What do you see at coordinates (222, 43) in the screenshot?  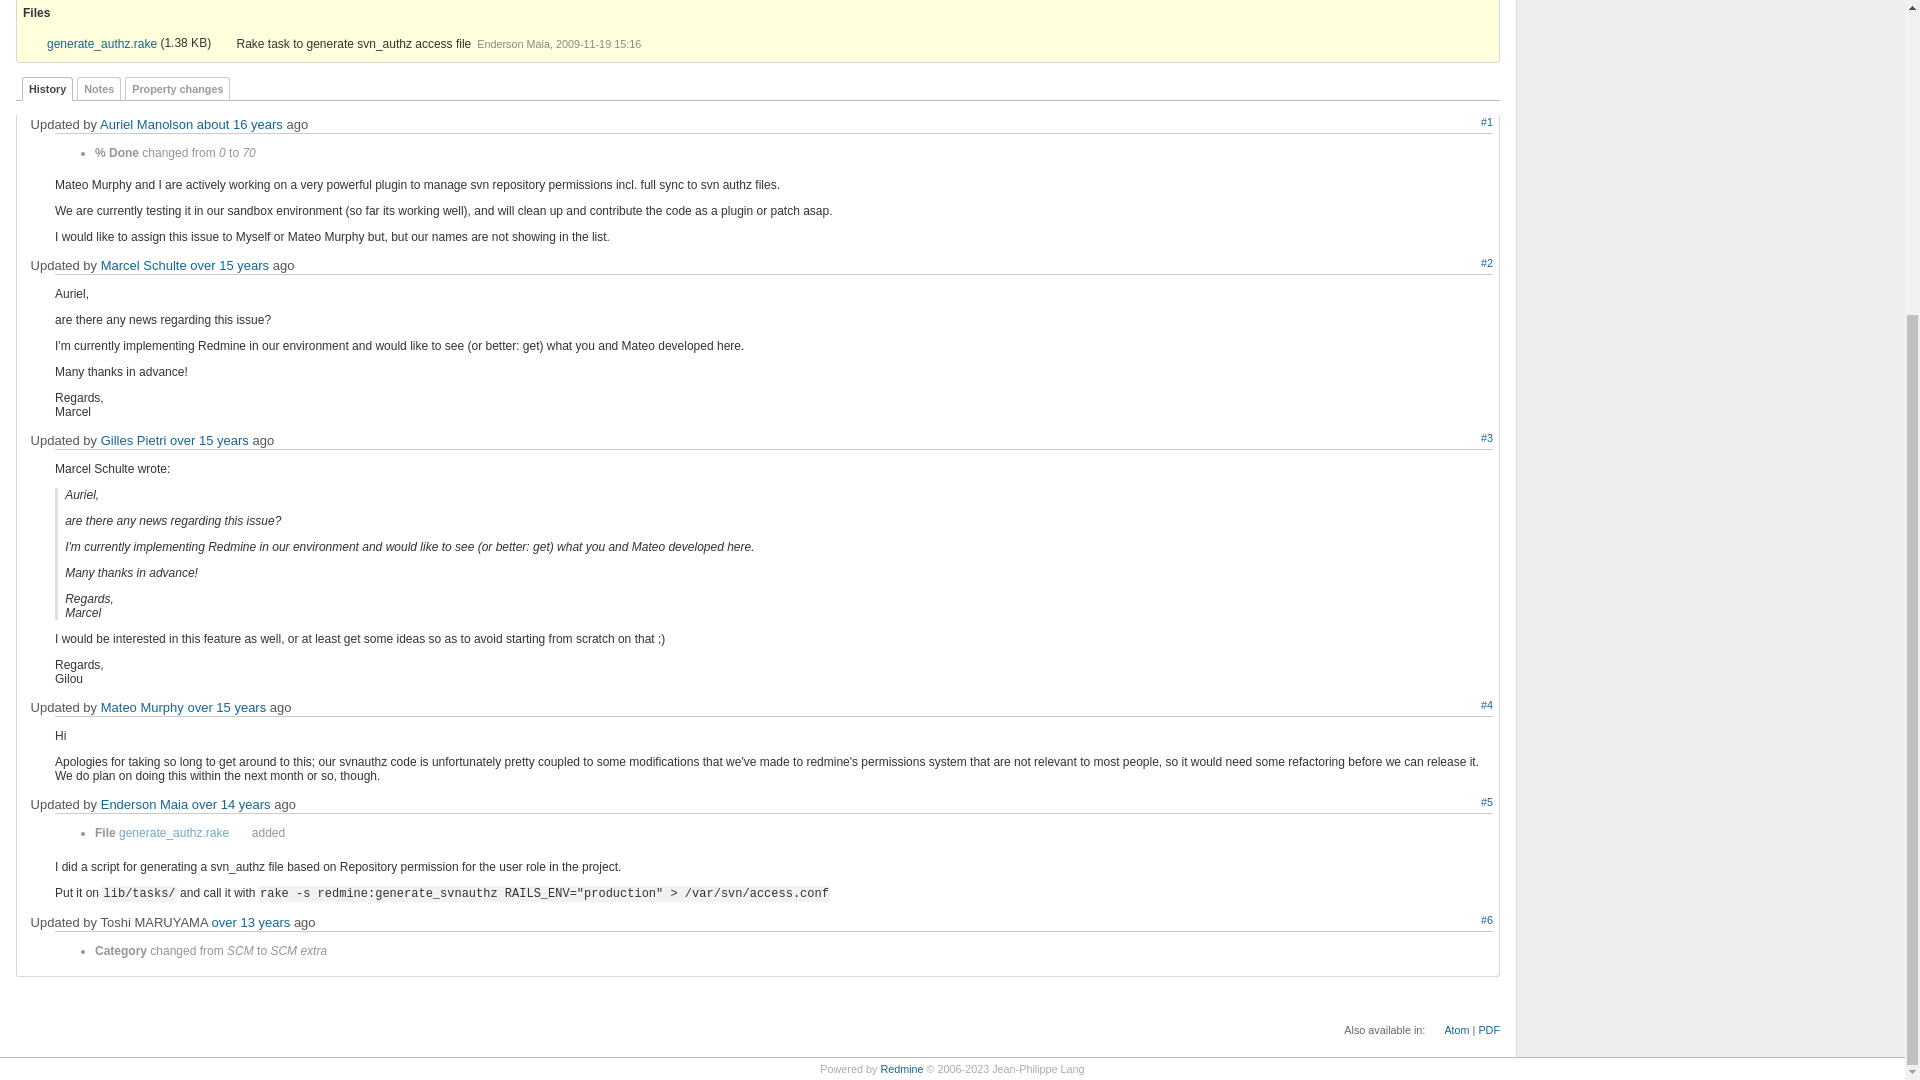 I see `Download` at bounding box center [222, 43].